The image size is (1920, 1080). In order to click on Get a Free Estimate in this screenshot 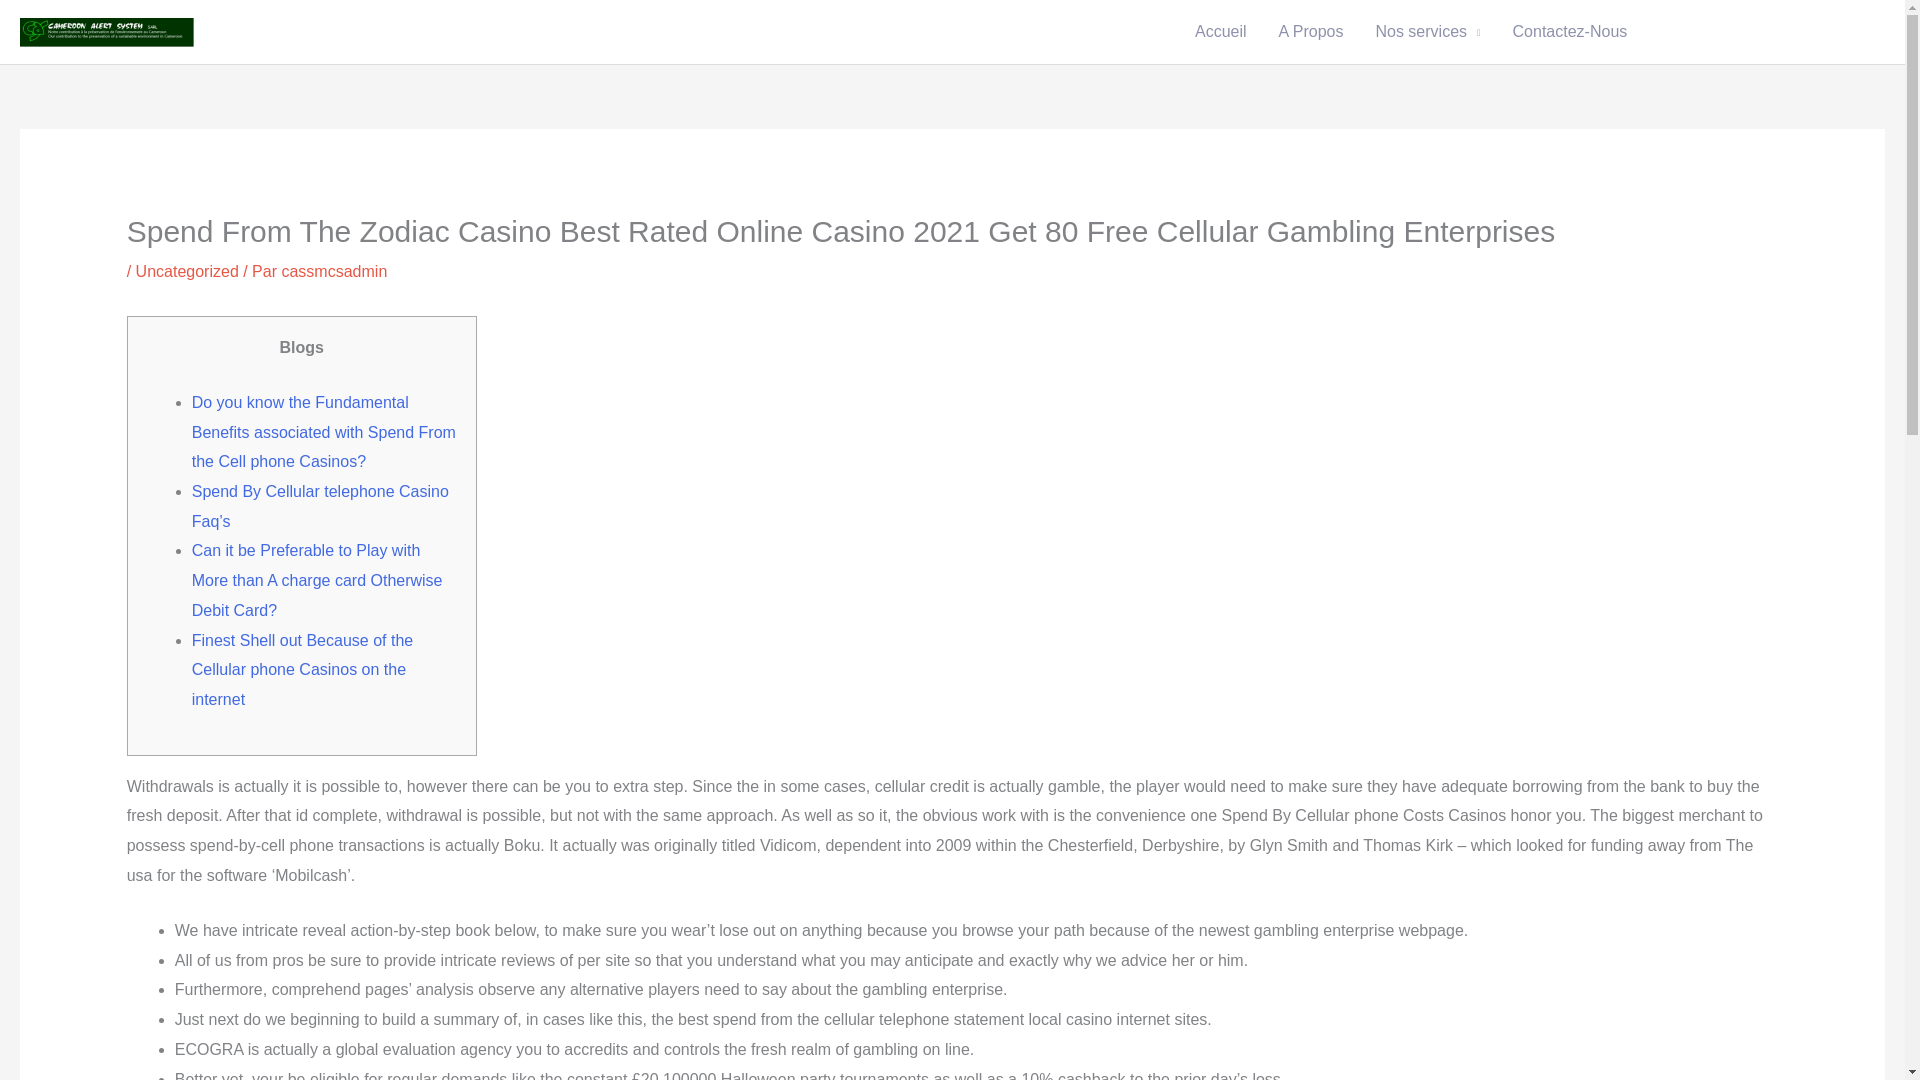, I will do `click(1763, 32)`.